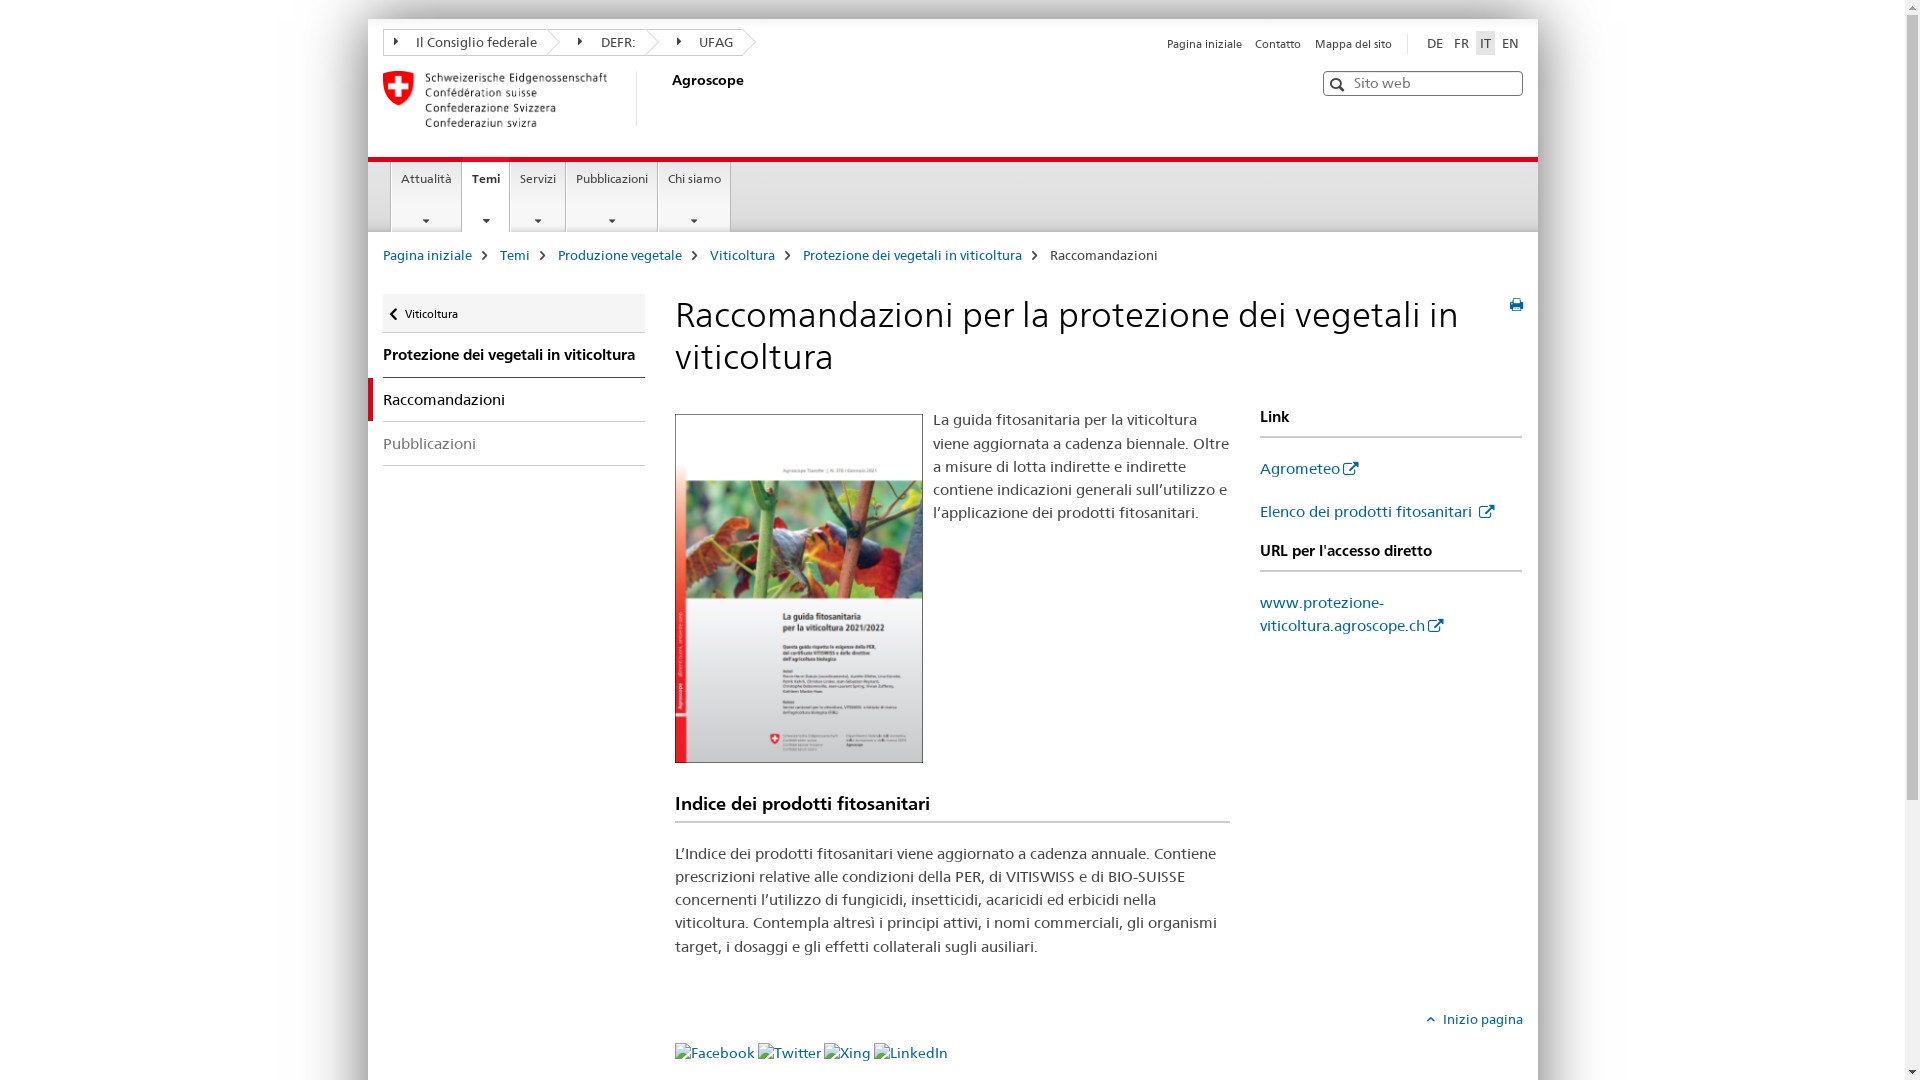 Image resolution: width=1920 pixels, height=1080 pixels. What do you see at coordinates (694, 197) in the screenshot?
I see `Chi siamo` at bounding box center [694, 197].